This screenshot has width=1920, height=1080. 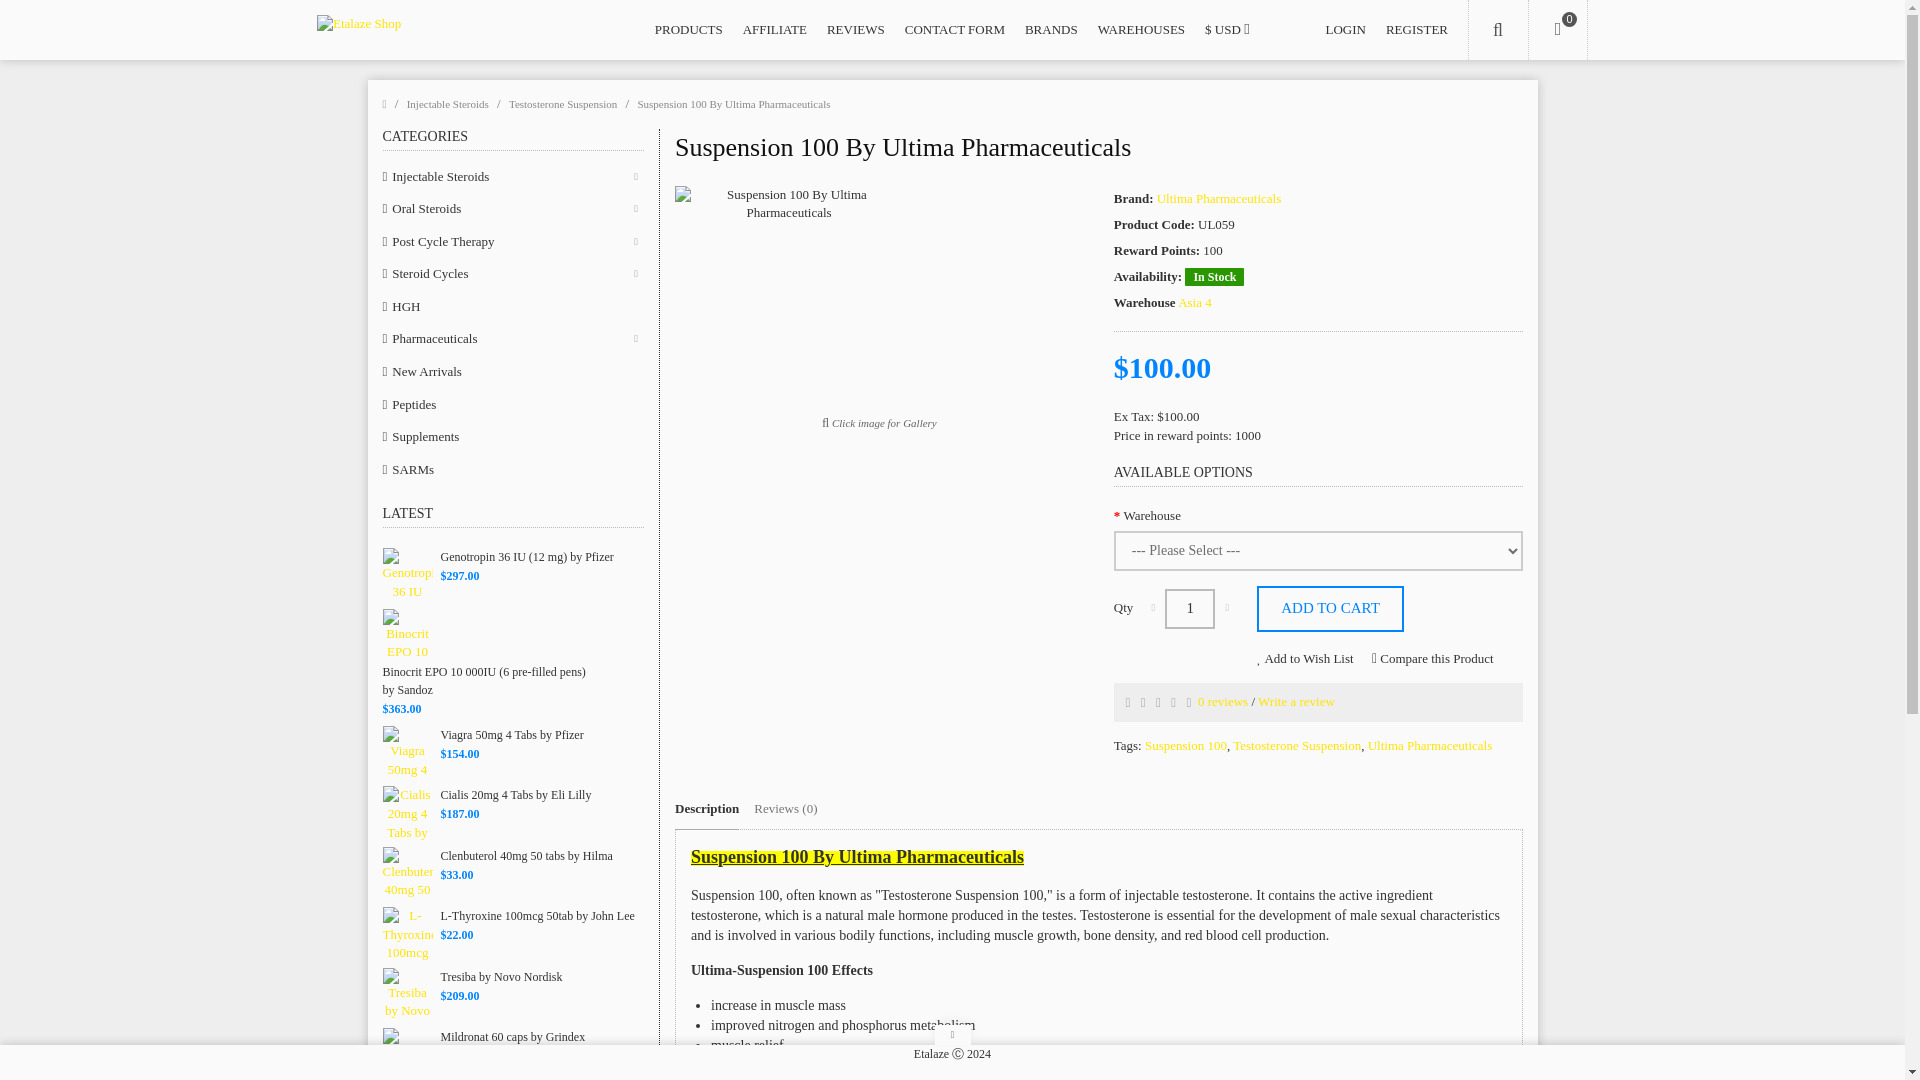 What do you see at coordinates (788, 299) in the screenshot?
I see `Suspension 100 By Ultima Pharmaceuticals` at bounding box center [788, 299].